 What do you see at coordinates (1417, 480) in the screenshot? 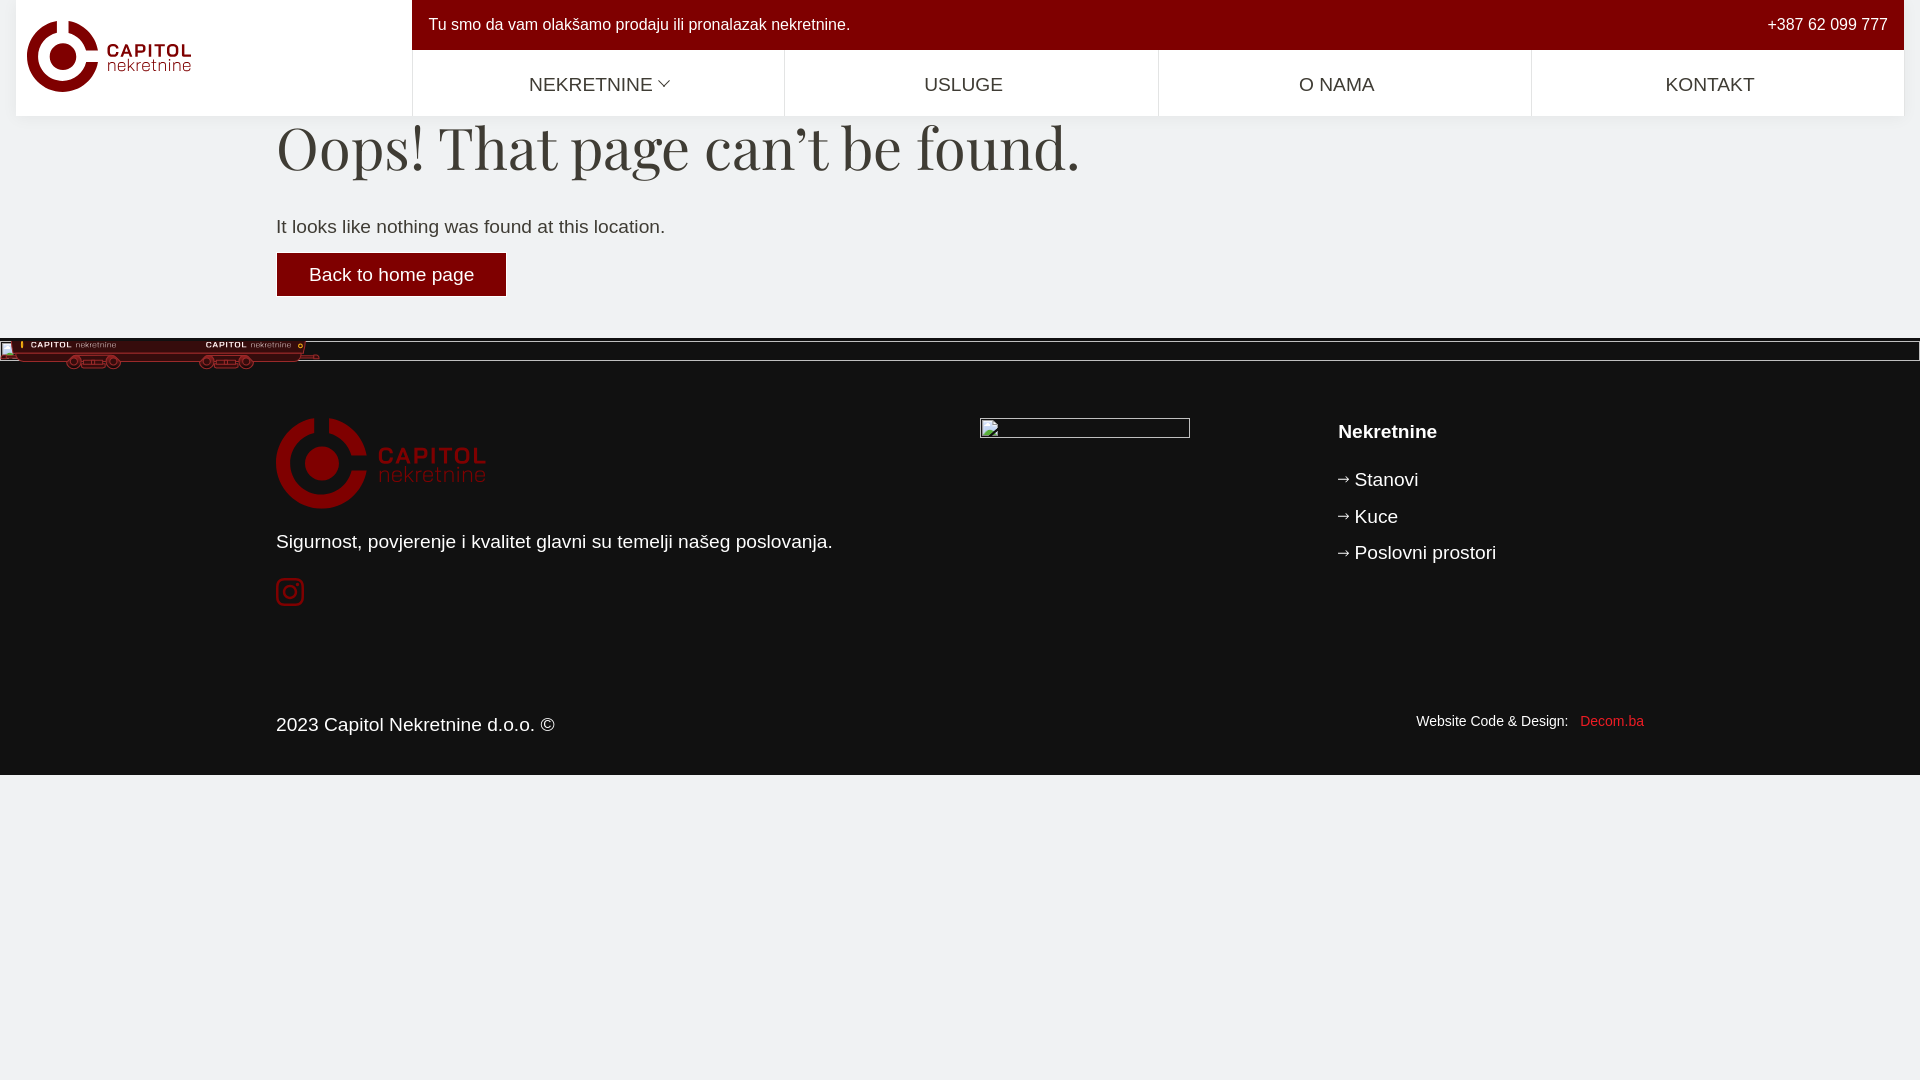
I see `Stanovi` at bounding box center [1417, 480].